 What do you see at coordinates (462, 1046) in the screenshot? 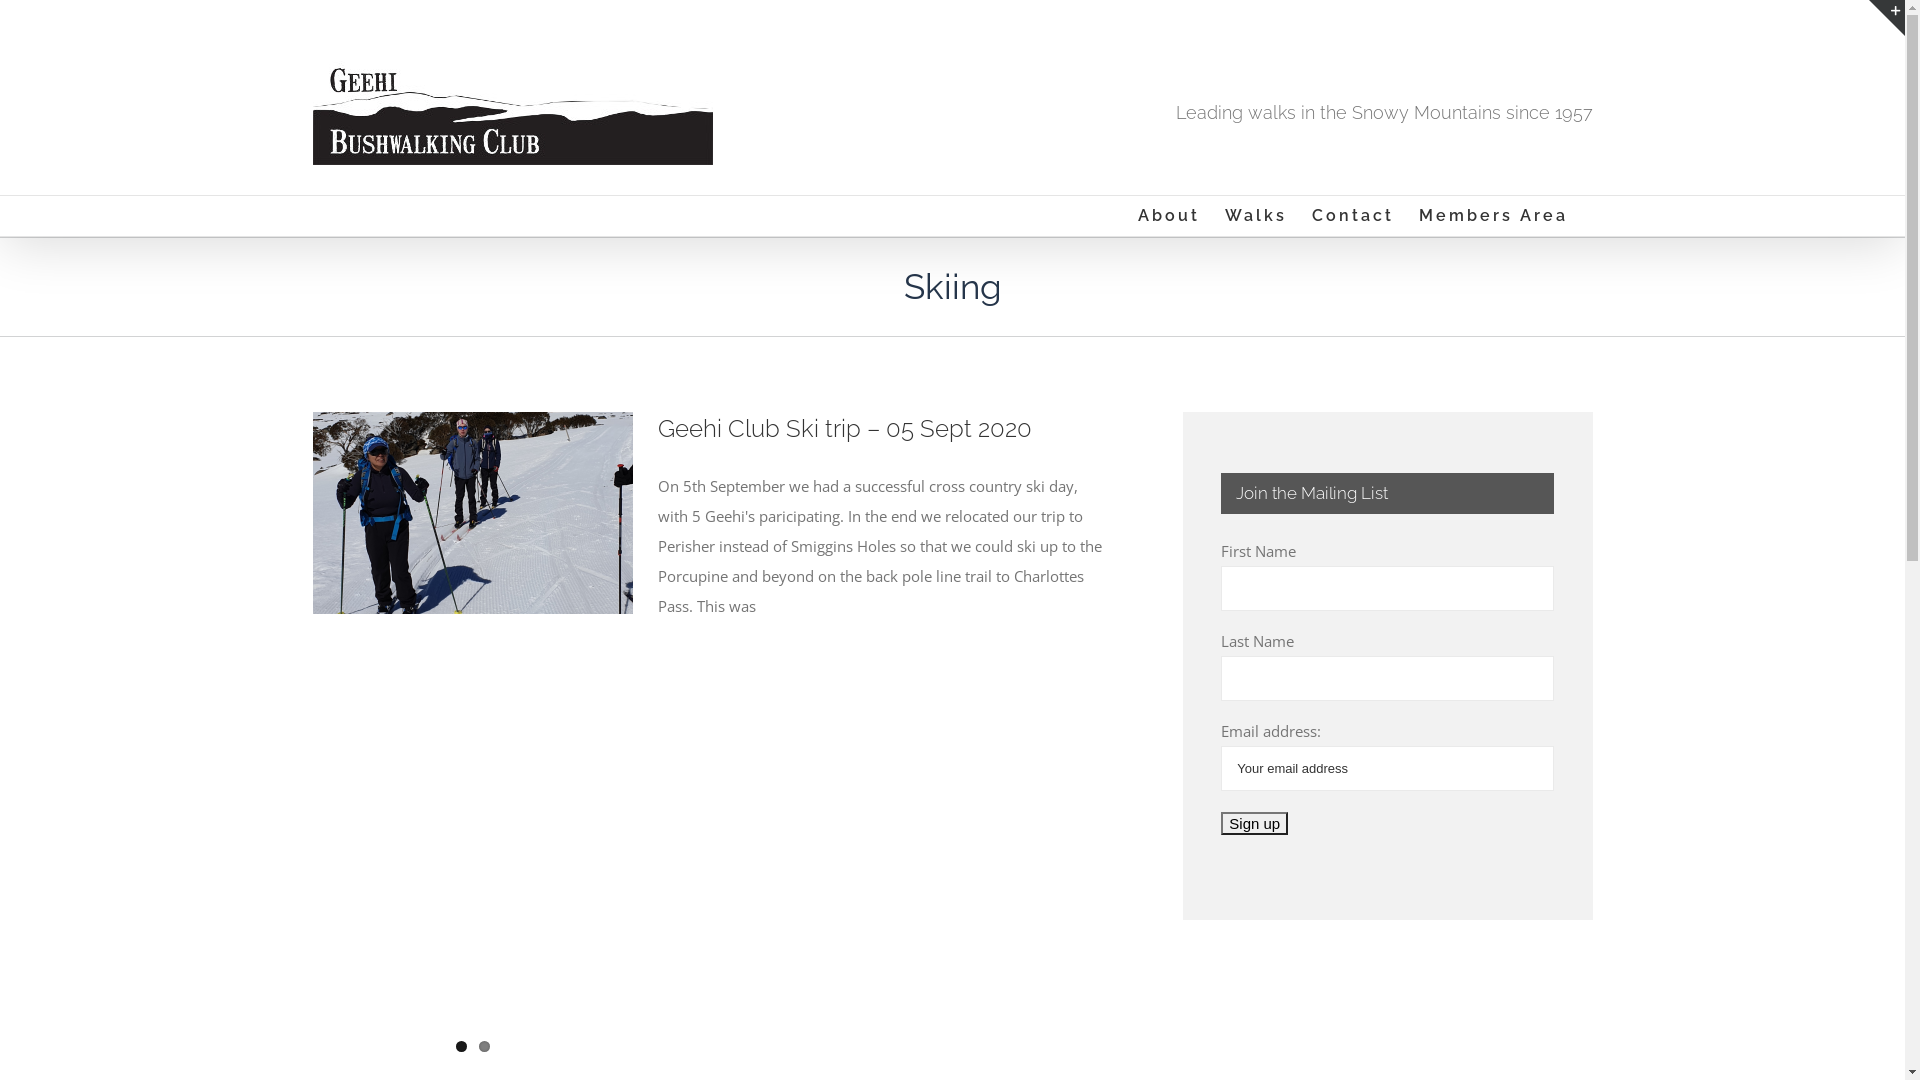
I see `1` at bounding box center [462, 1046].